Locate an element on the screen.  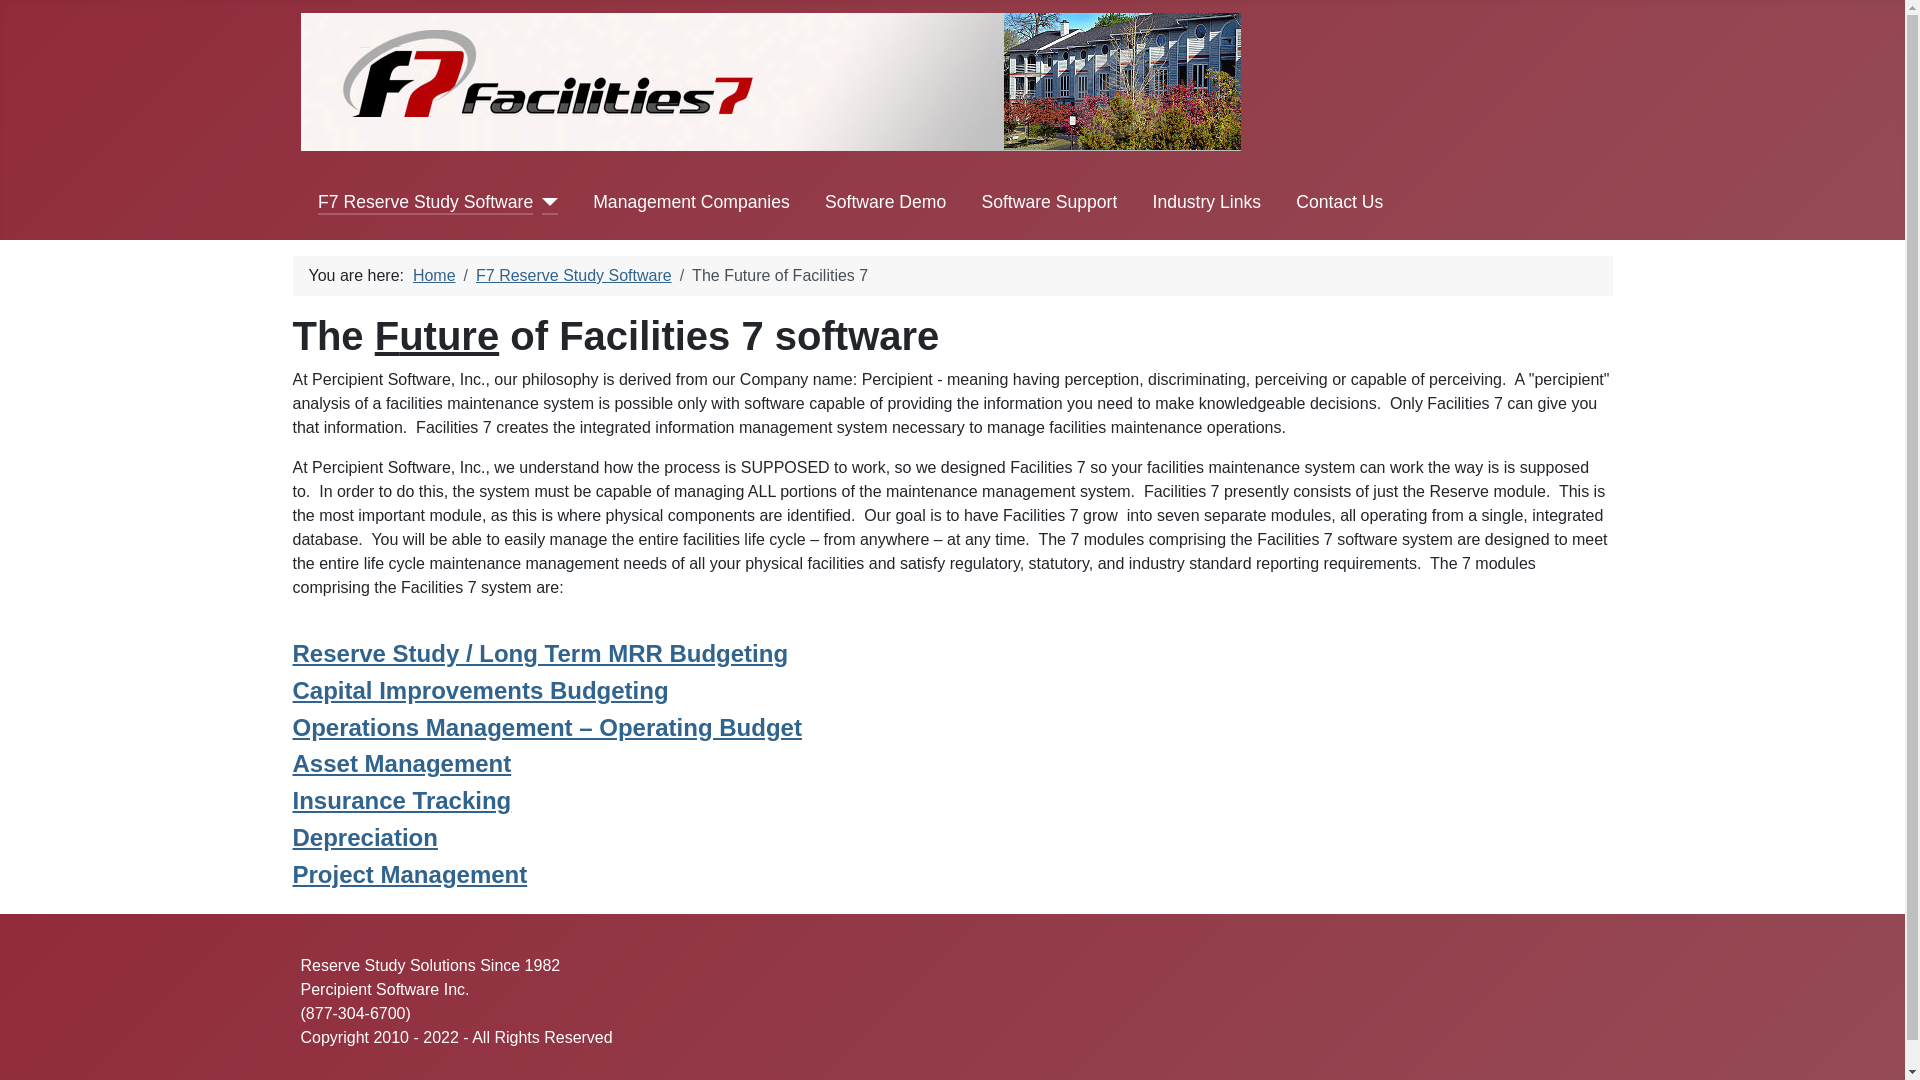
Insurance Tracking is located at coordinates (400, 800).